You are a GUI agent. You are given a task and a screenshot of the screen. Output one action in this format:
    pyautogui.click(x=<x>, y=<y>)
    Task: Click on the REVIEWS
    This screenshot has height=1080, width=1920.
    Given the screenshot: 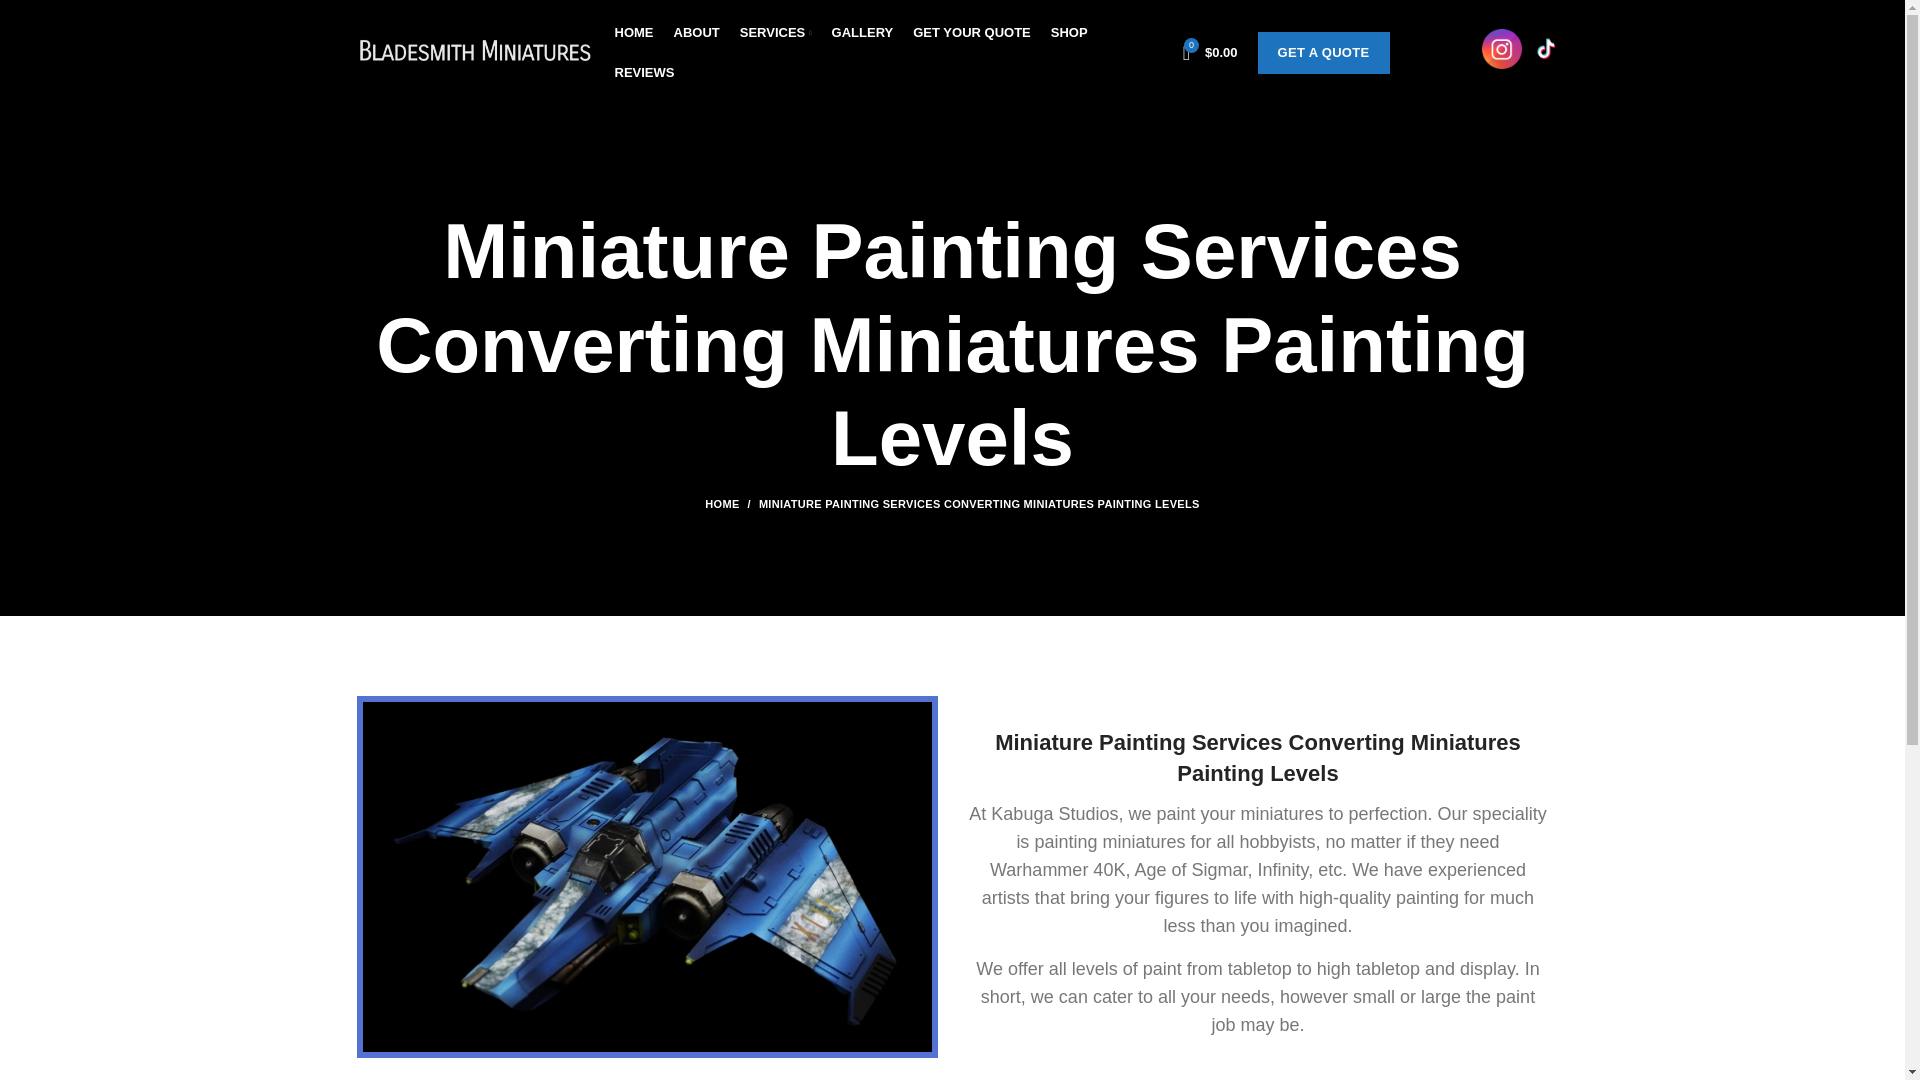 What is the action you would take?
    pyautogui.click(x=644, y=71)
    